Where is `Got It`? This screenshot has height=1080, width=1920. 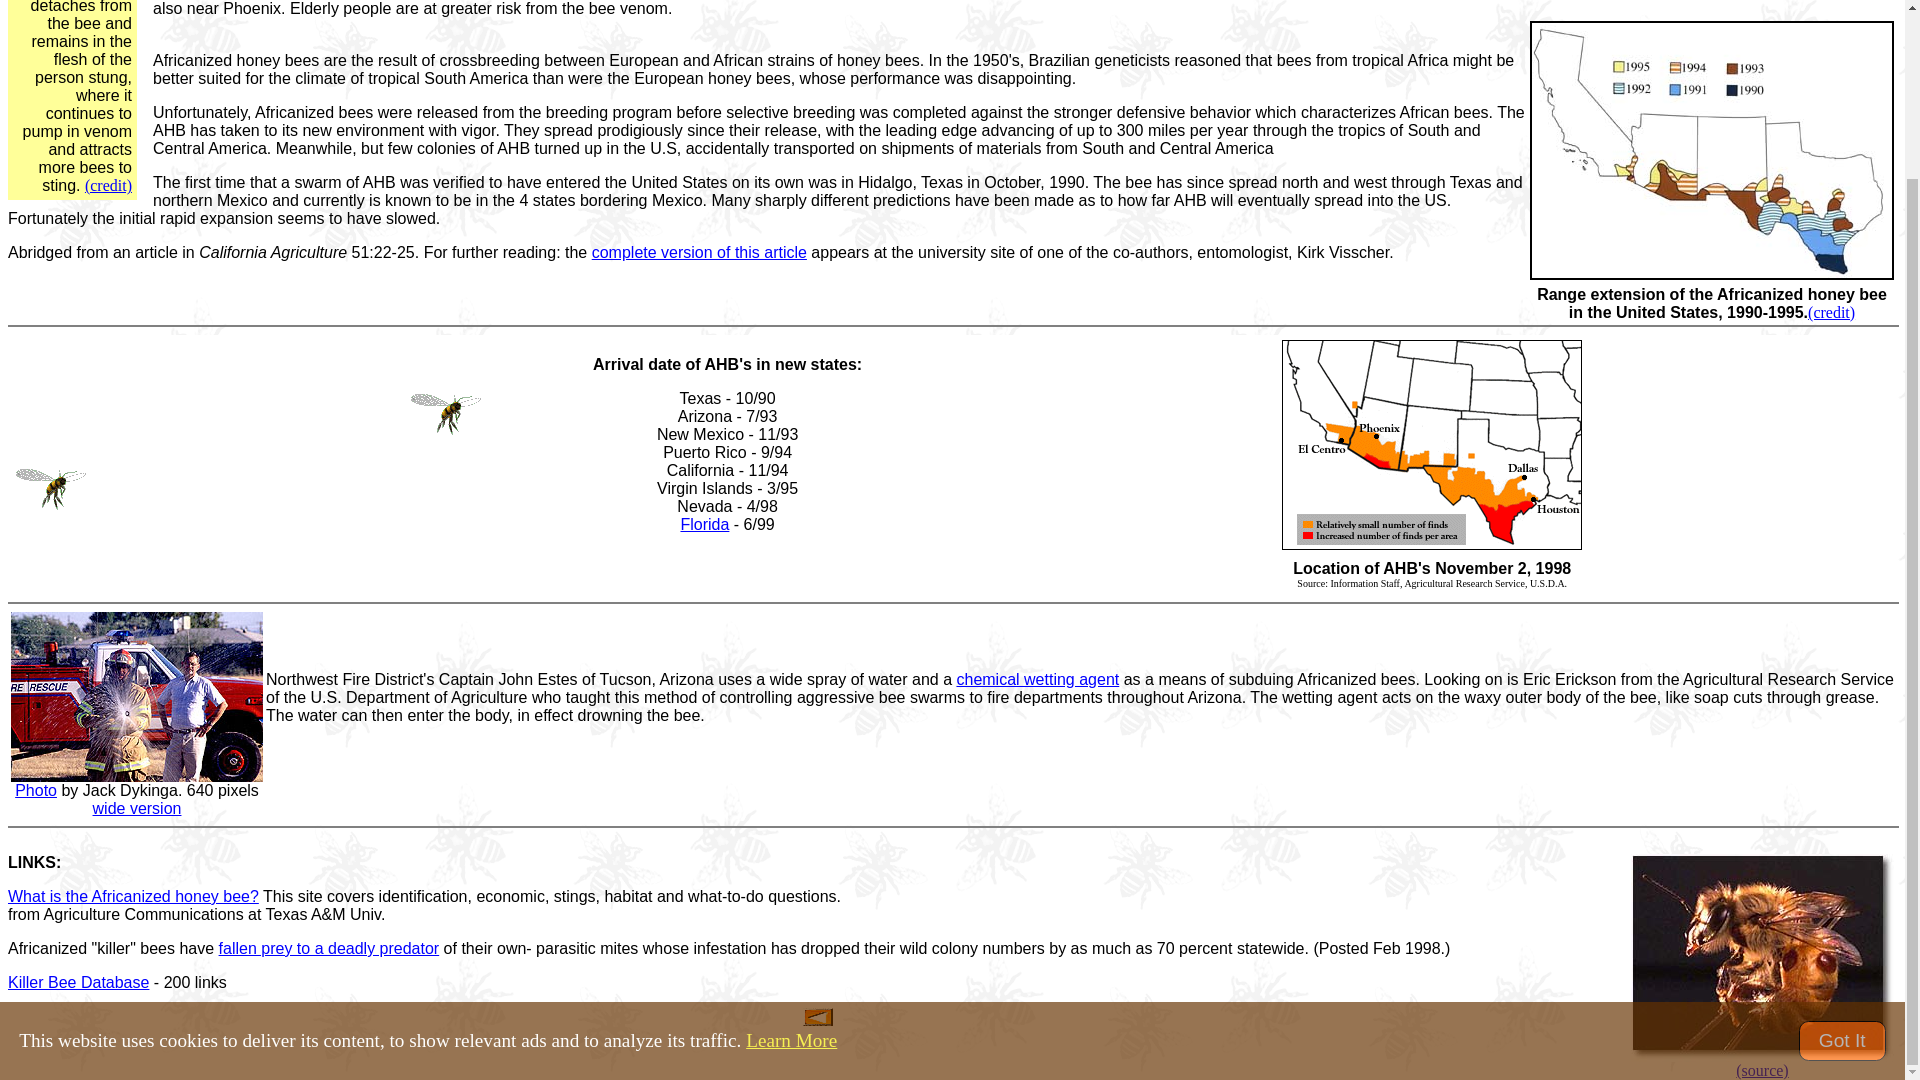 Got It is located at coordinates (1842, 840).